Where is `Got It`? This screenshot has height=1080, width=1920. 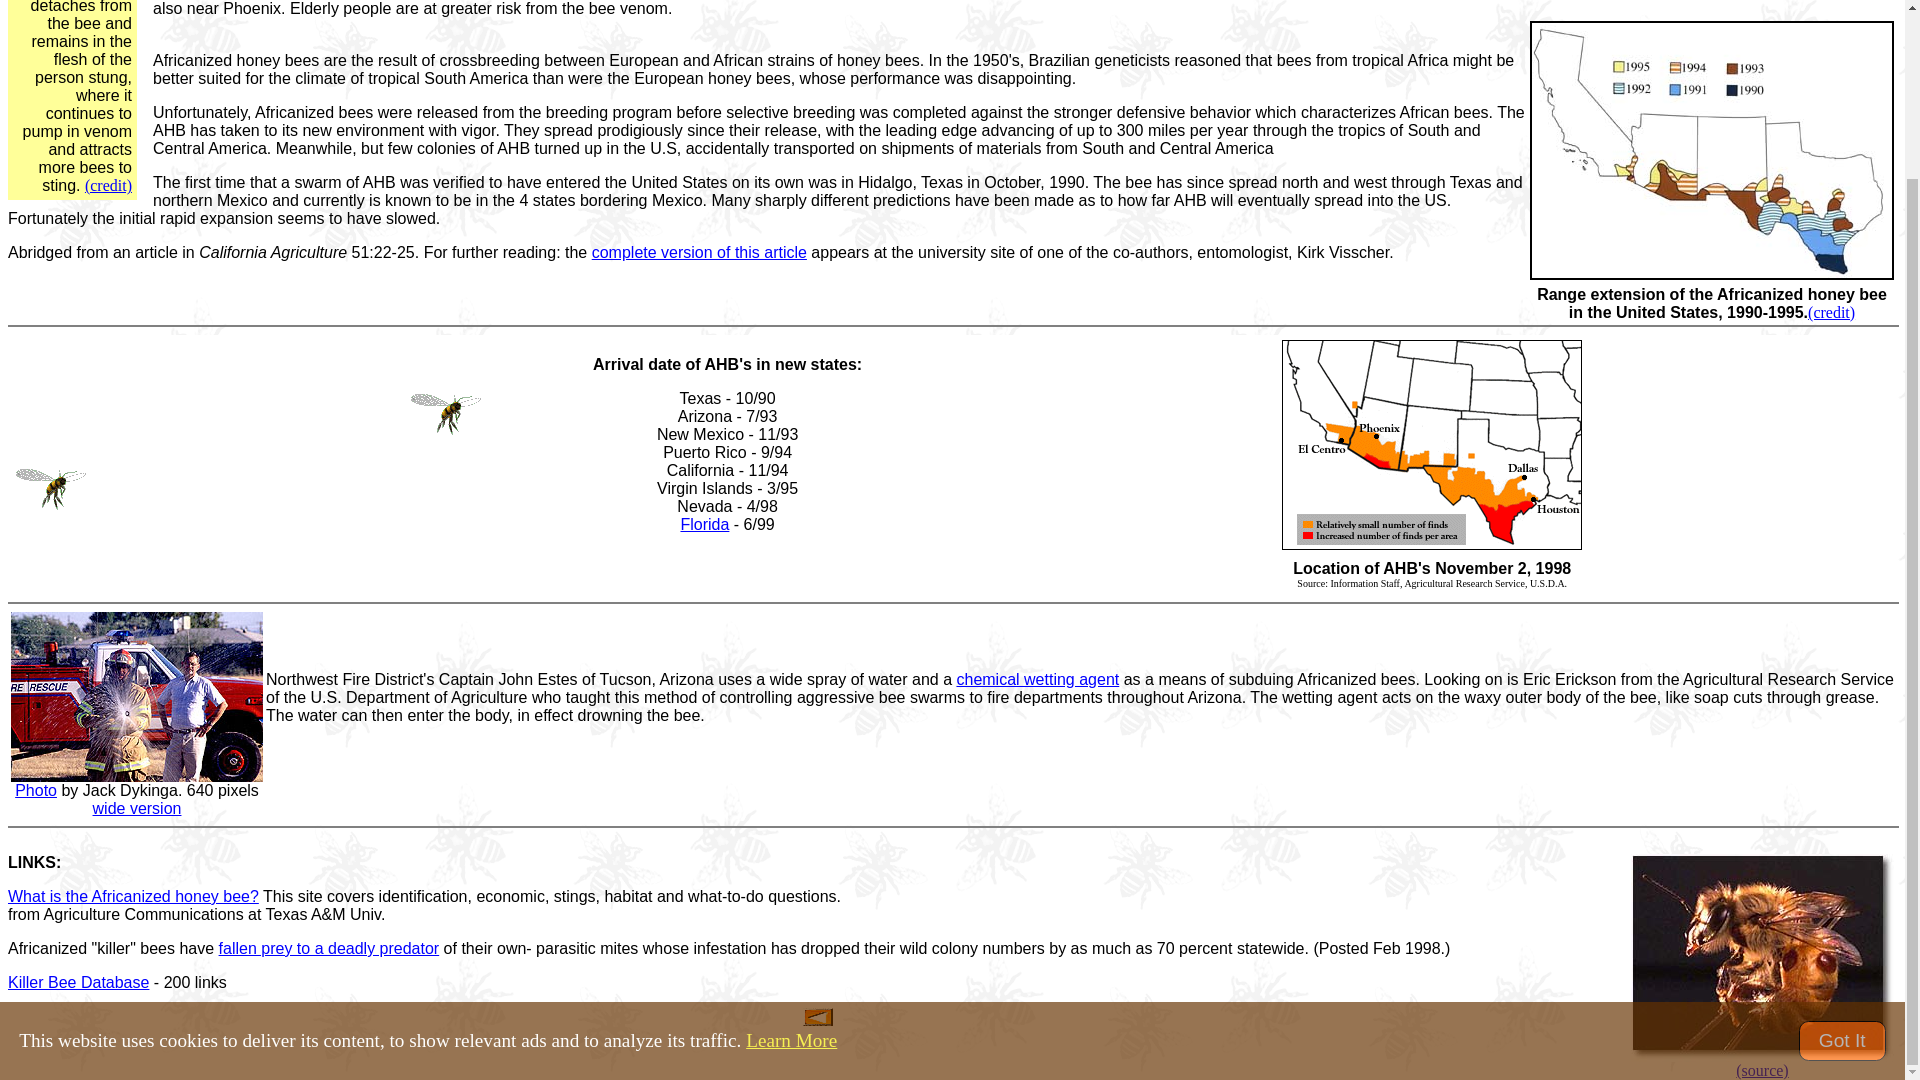 Got It is located at coordinates (1842, 840).